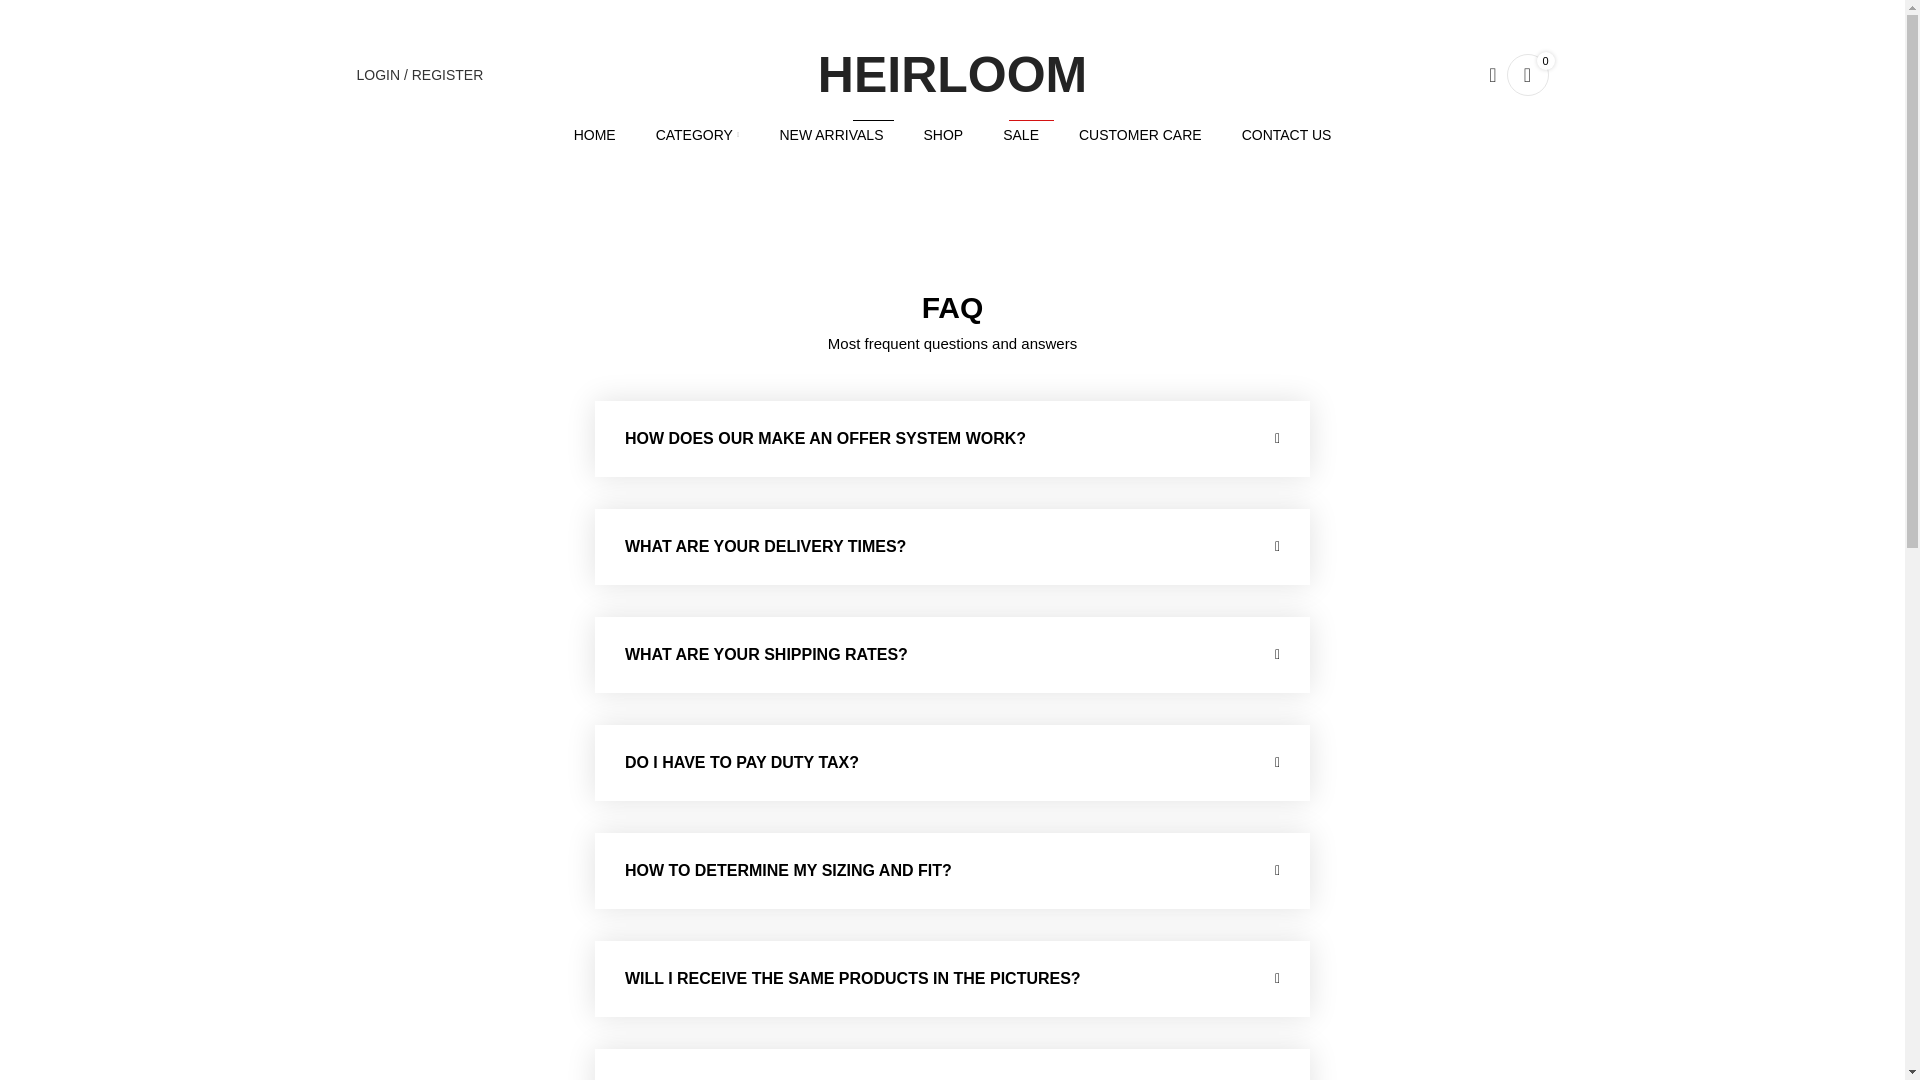  Describe the element at coordinates (1020, 134) in the screenshot. I see `HOME` at that location.